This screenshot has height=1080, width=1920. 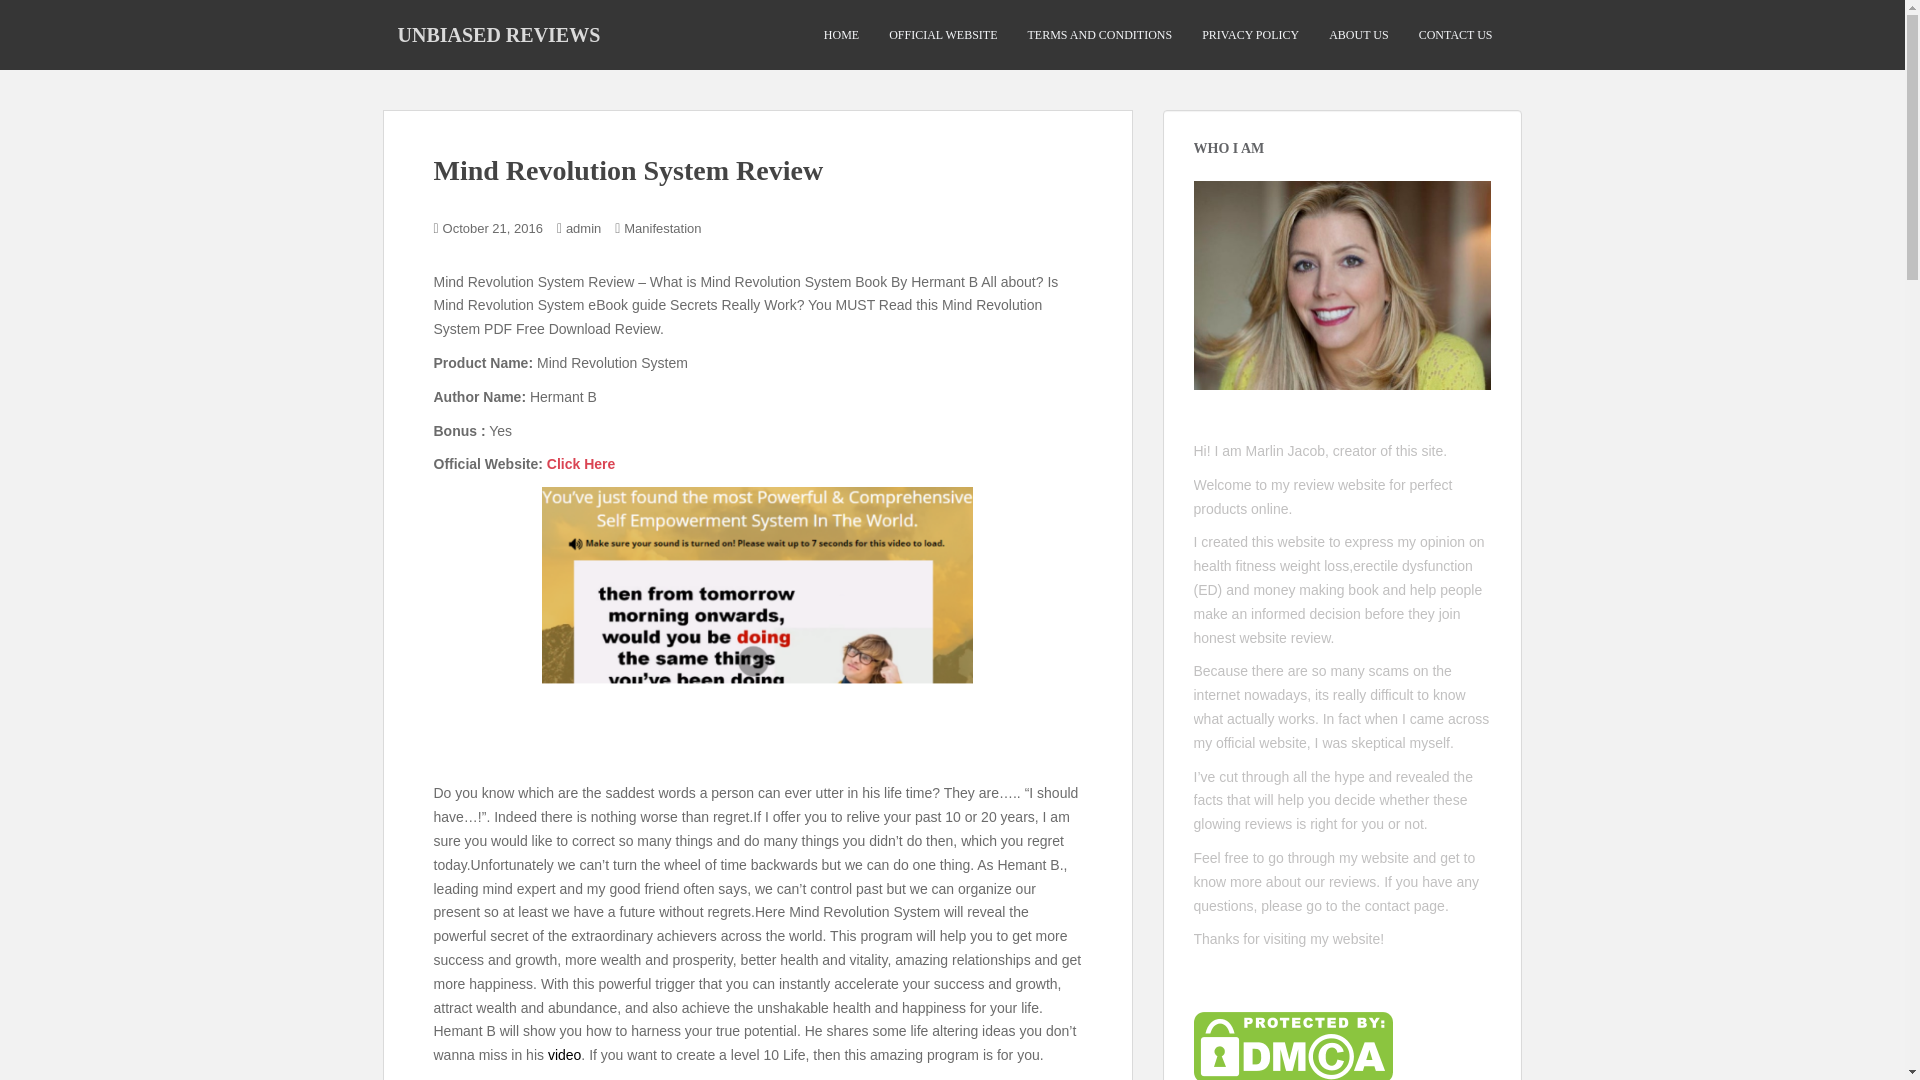 What do you see at coordinates (1294, 1046) in the screenshot?
I see `DMCA.com Protection Status` at bounding box center [1294, 1046].